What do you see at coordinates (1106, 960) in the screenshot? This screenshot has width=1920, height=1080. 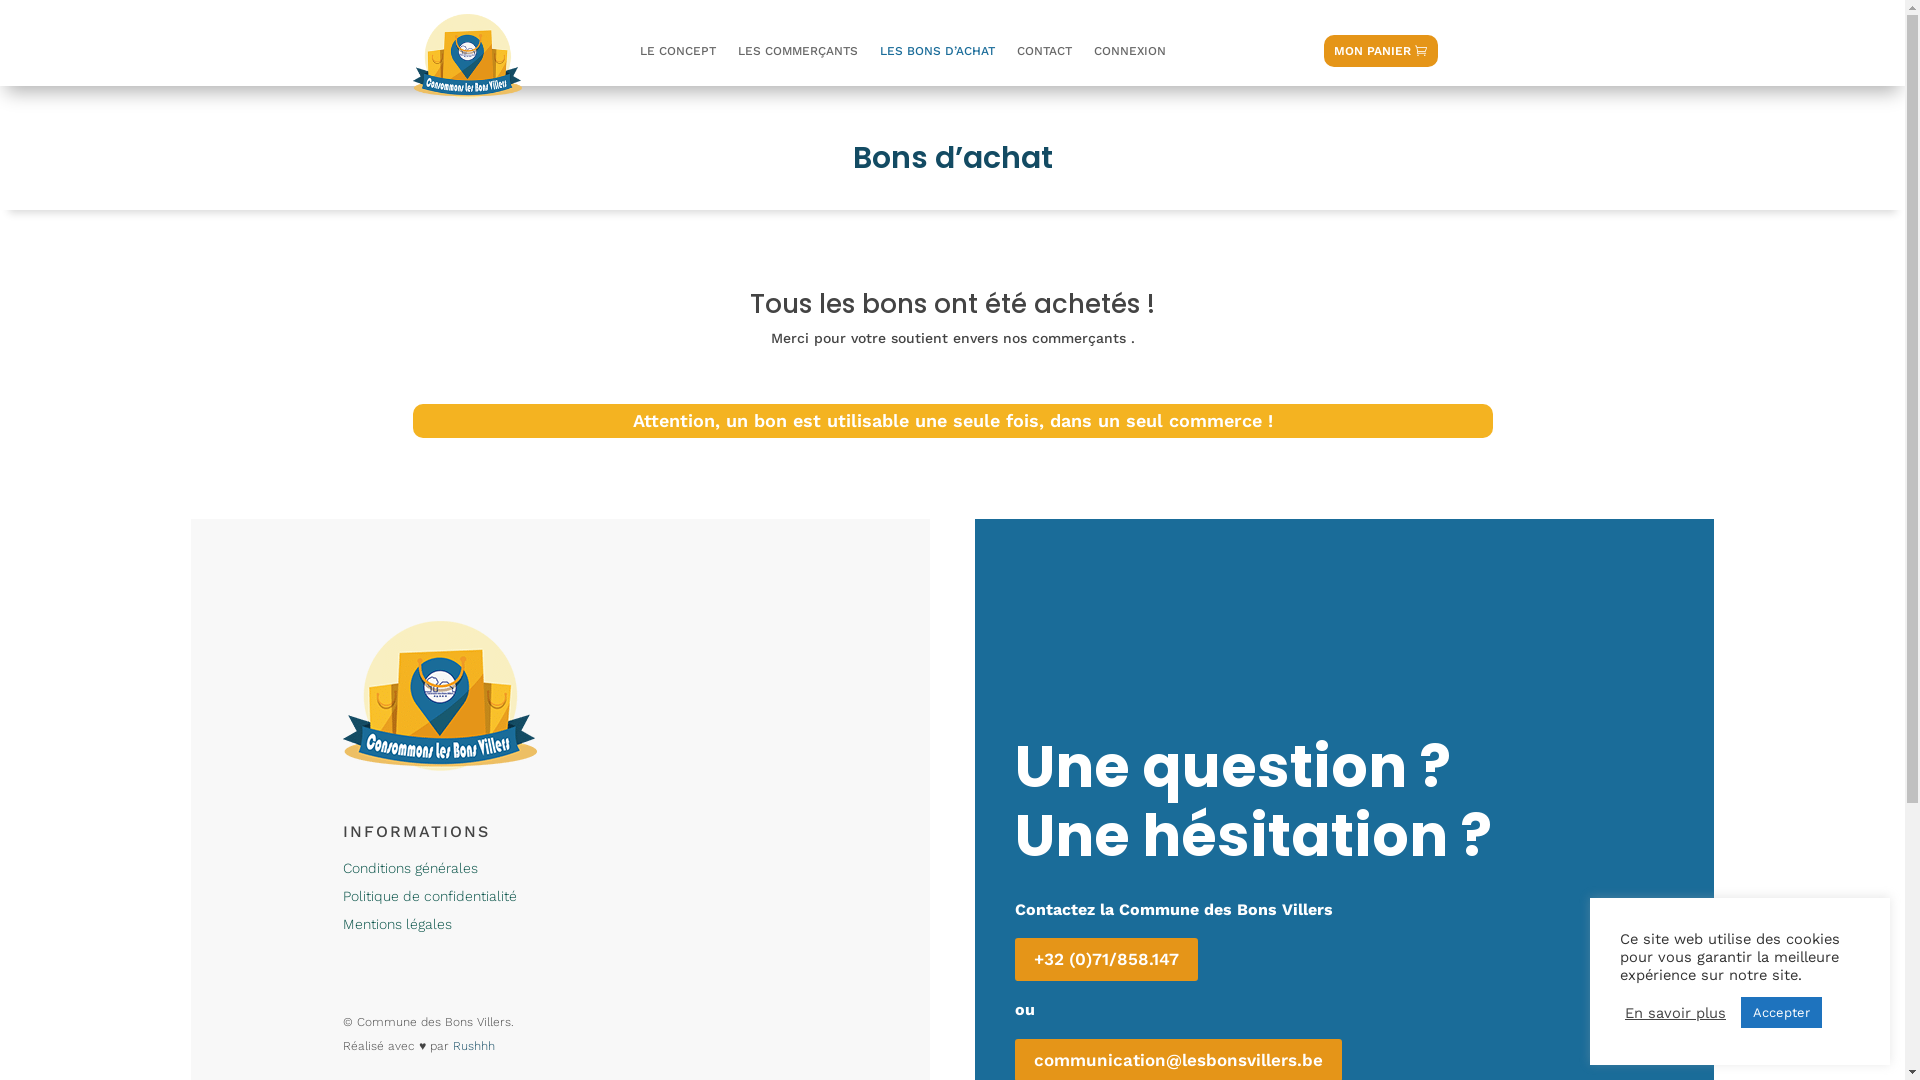 I see `+32 (0)71/858.147` at bounding box center [1106, 960].